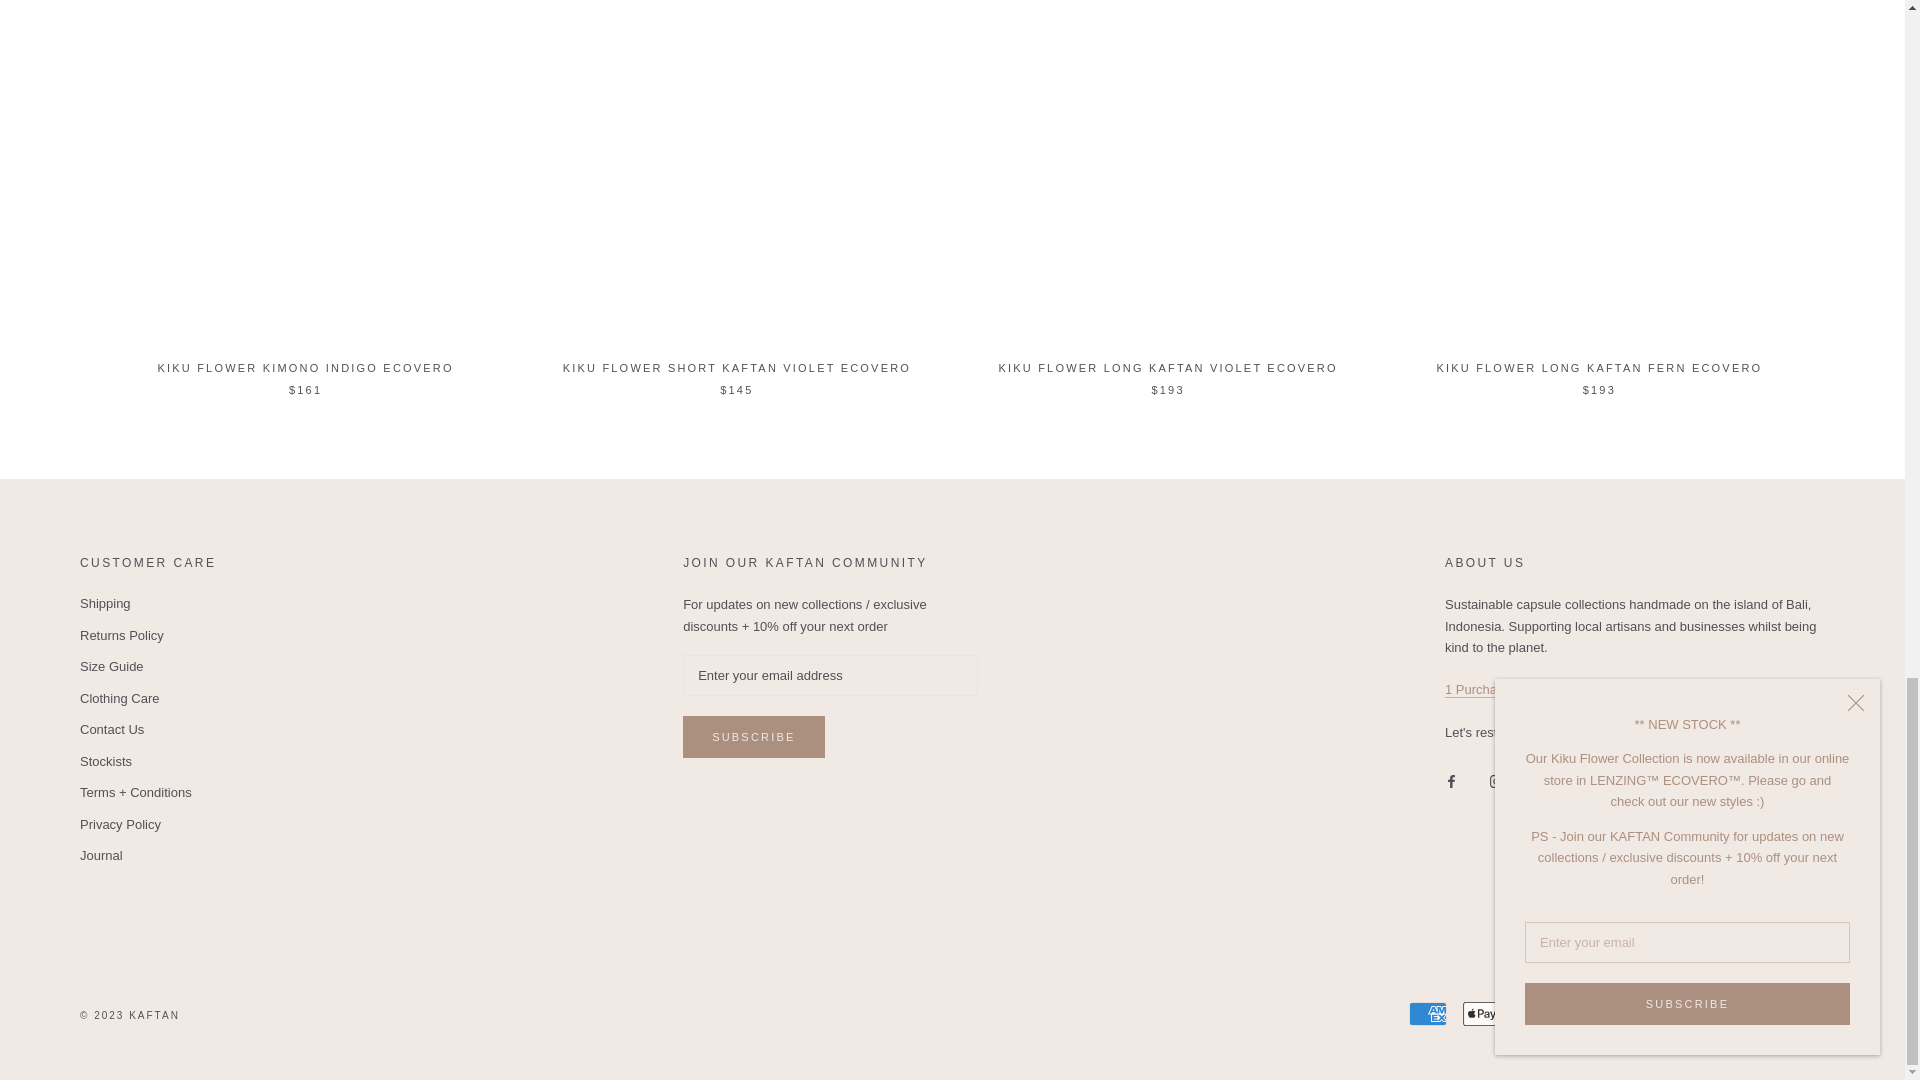 The image size is (1920, 1080). Describe the element at coordinates (1528, 688) in the screenshot. I see `Giving Back` at that location.